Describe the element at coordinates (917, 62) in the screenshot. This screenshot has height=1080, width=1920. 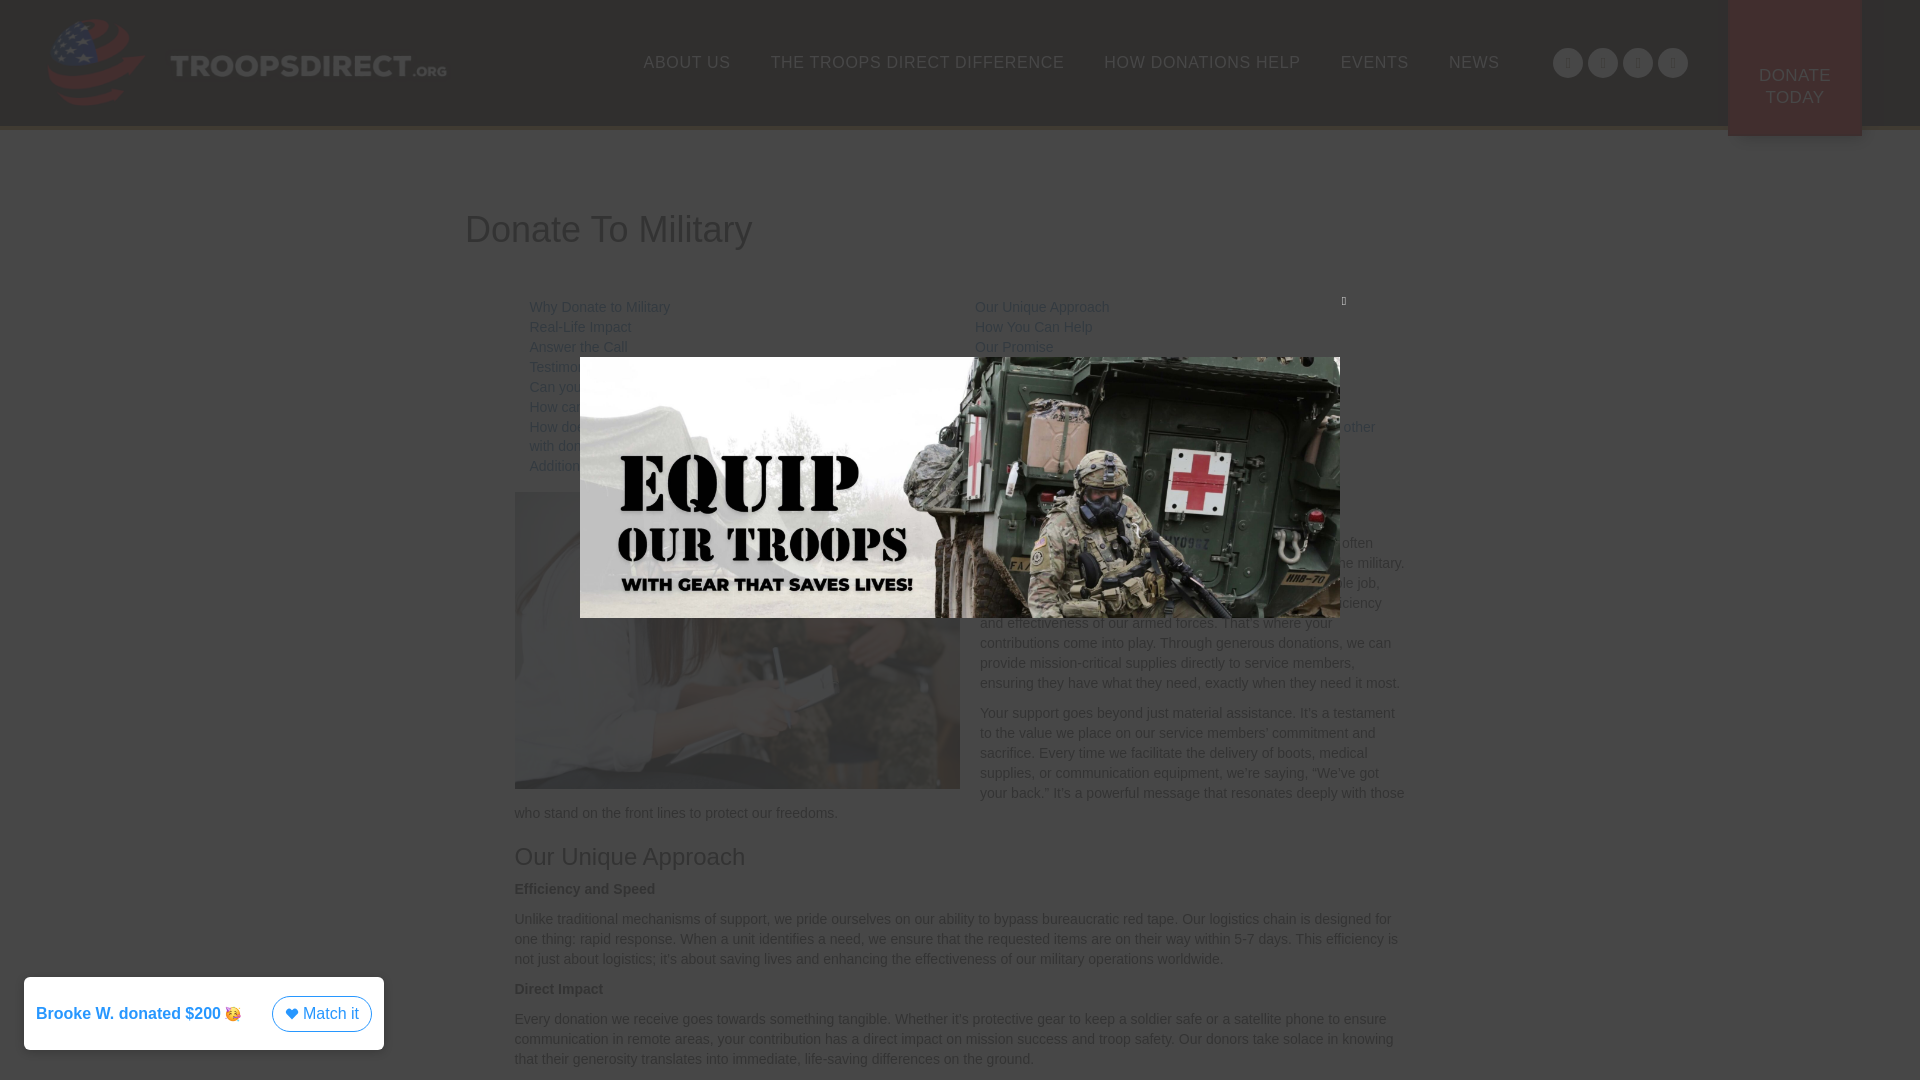
I see `THE TROOPS DIRECT DIFFERENCE` at that location.